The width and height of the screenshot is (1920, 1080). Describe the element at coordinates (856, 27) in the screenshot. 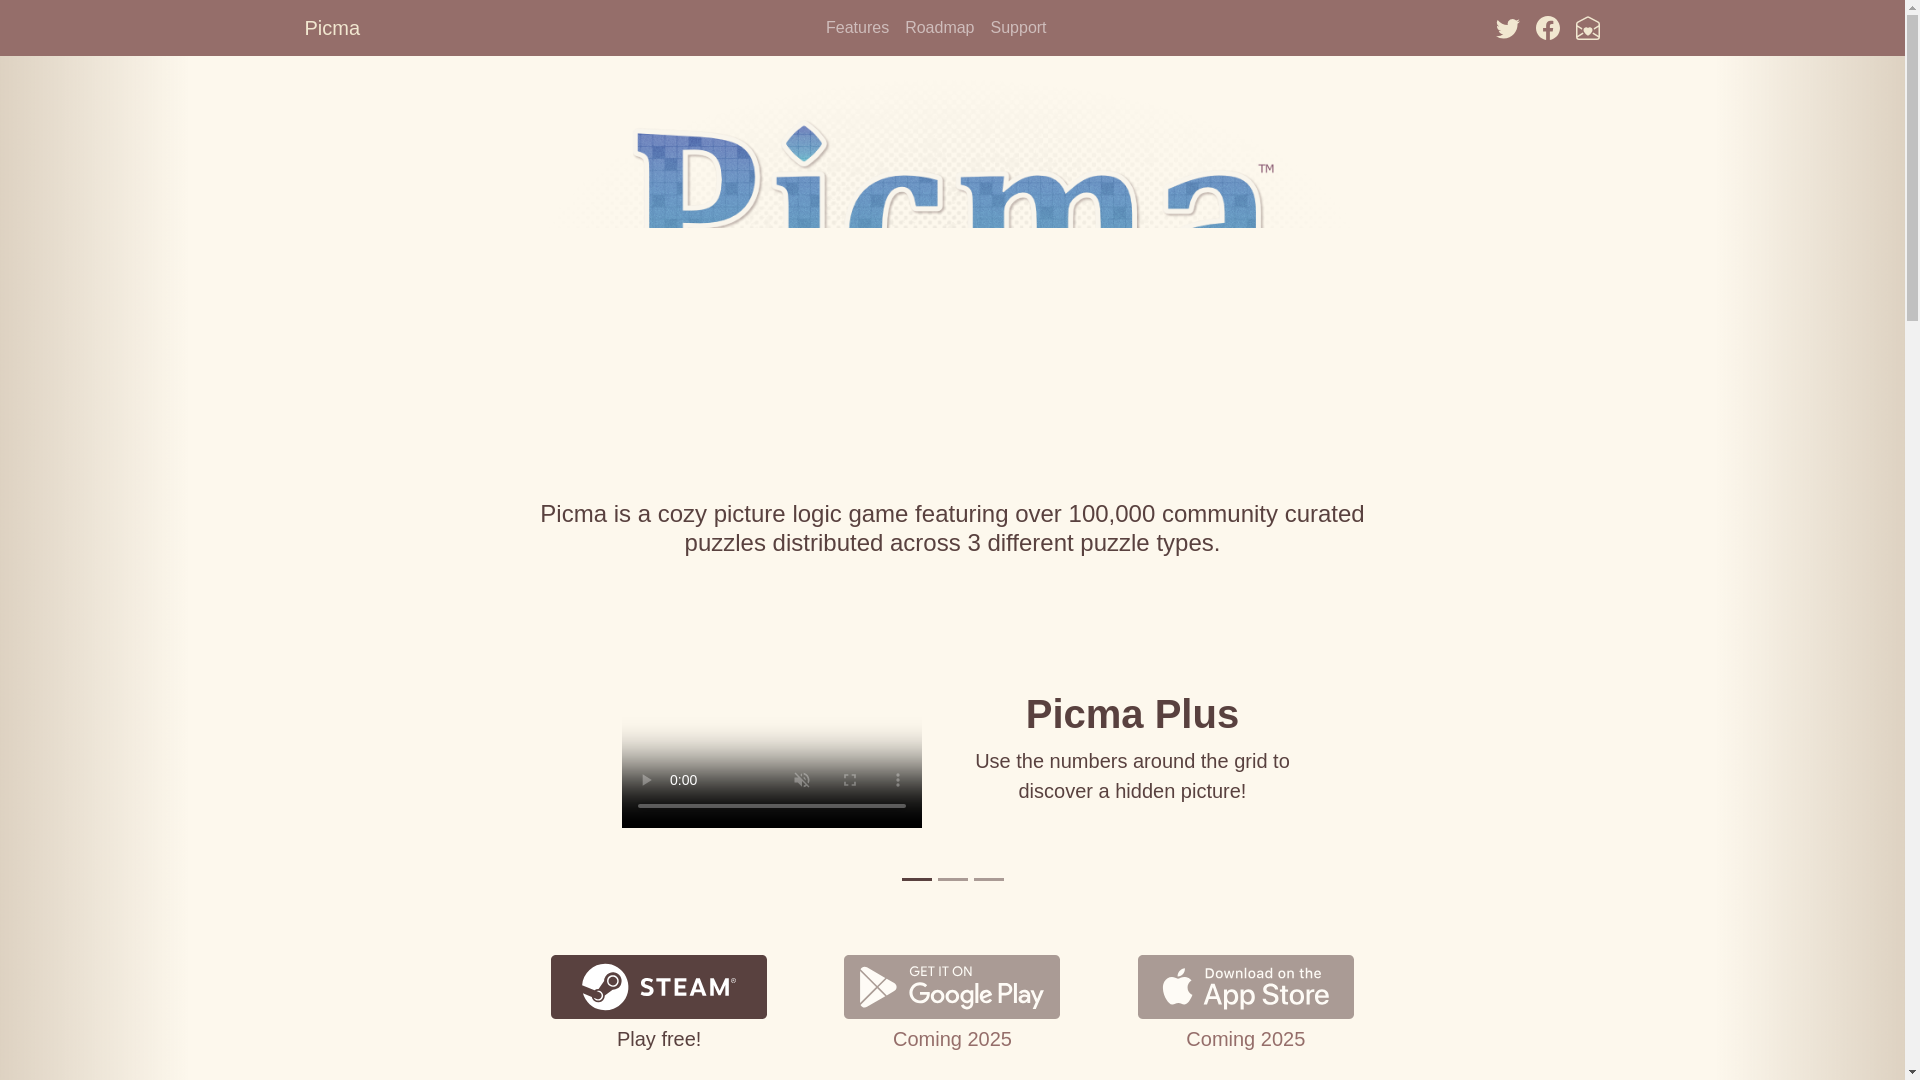

I see `Features` at that location.